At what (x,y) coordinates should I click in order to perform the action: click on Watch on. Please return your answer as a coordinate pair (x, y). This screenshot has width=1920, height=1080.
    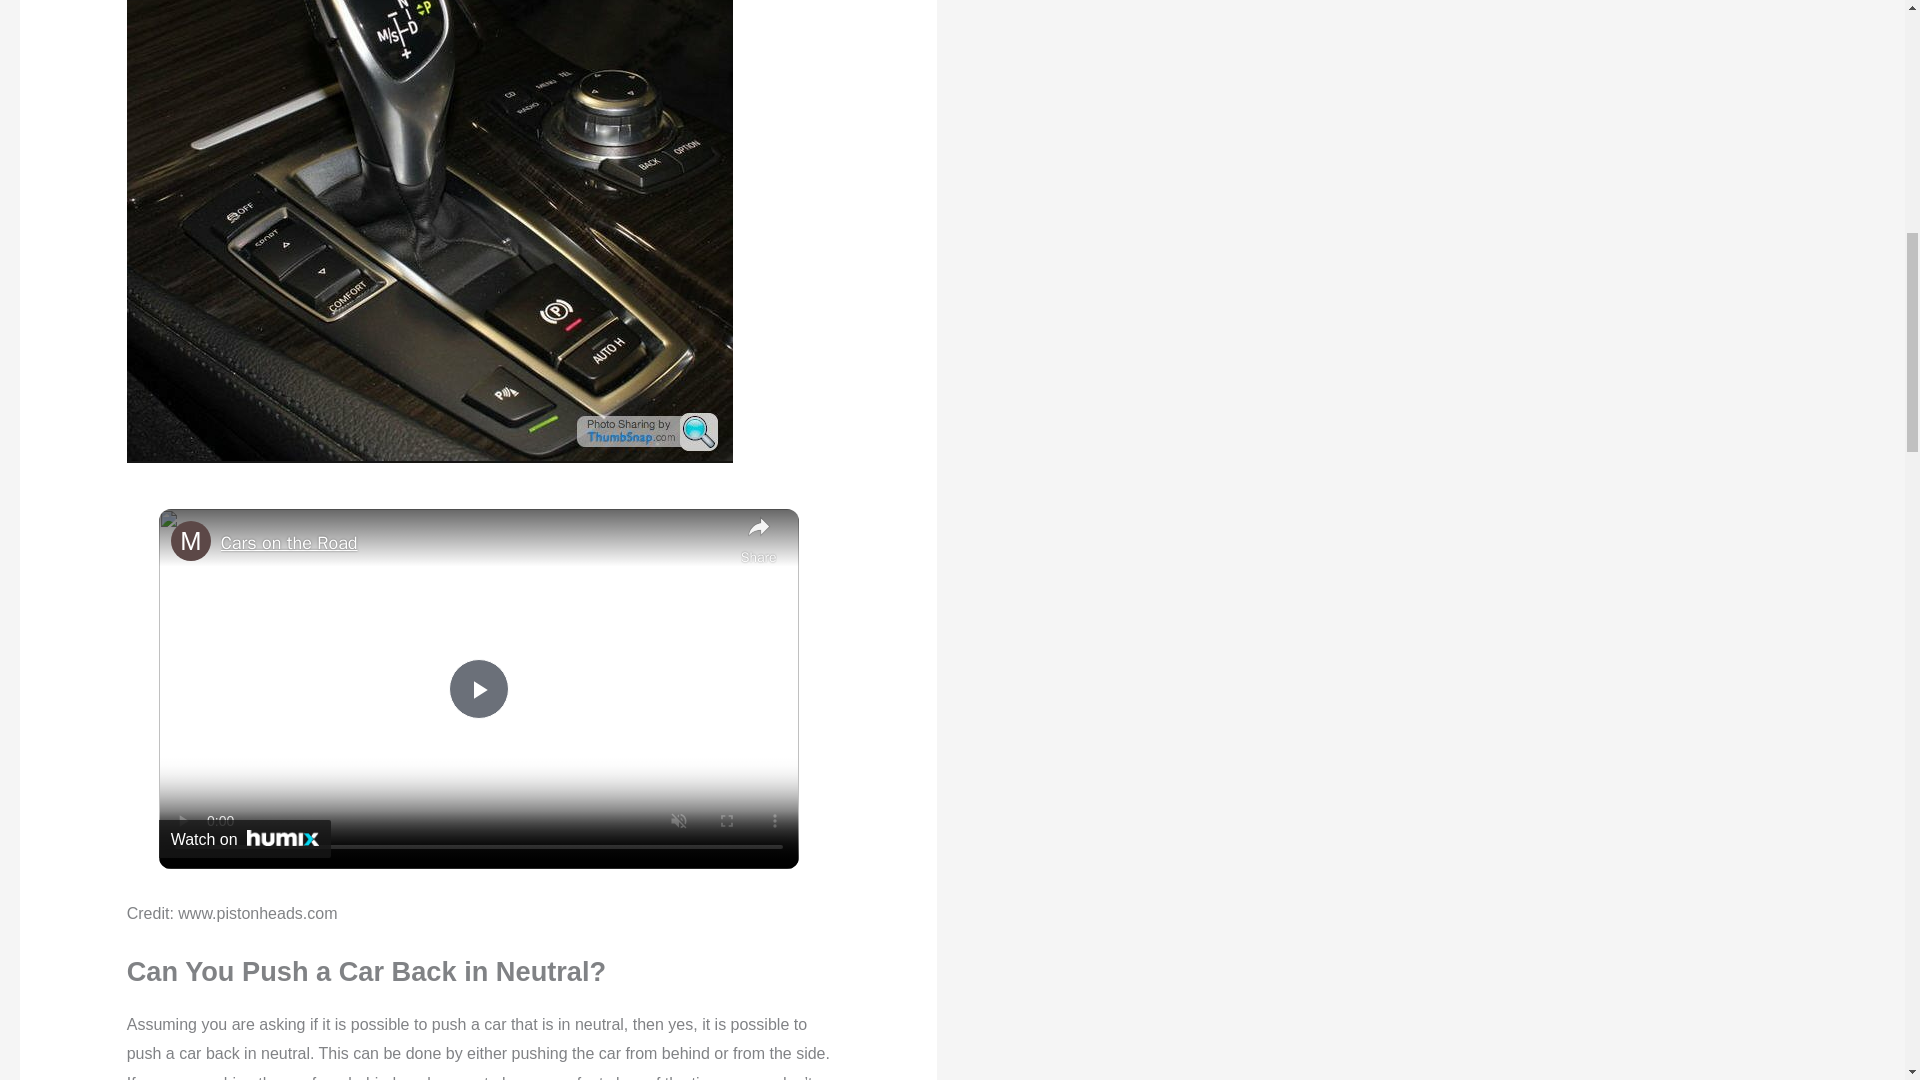
    Looking at the image, I should click on (244, 838).